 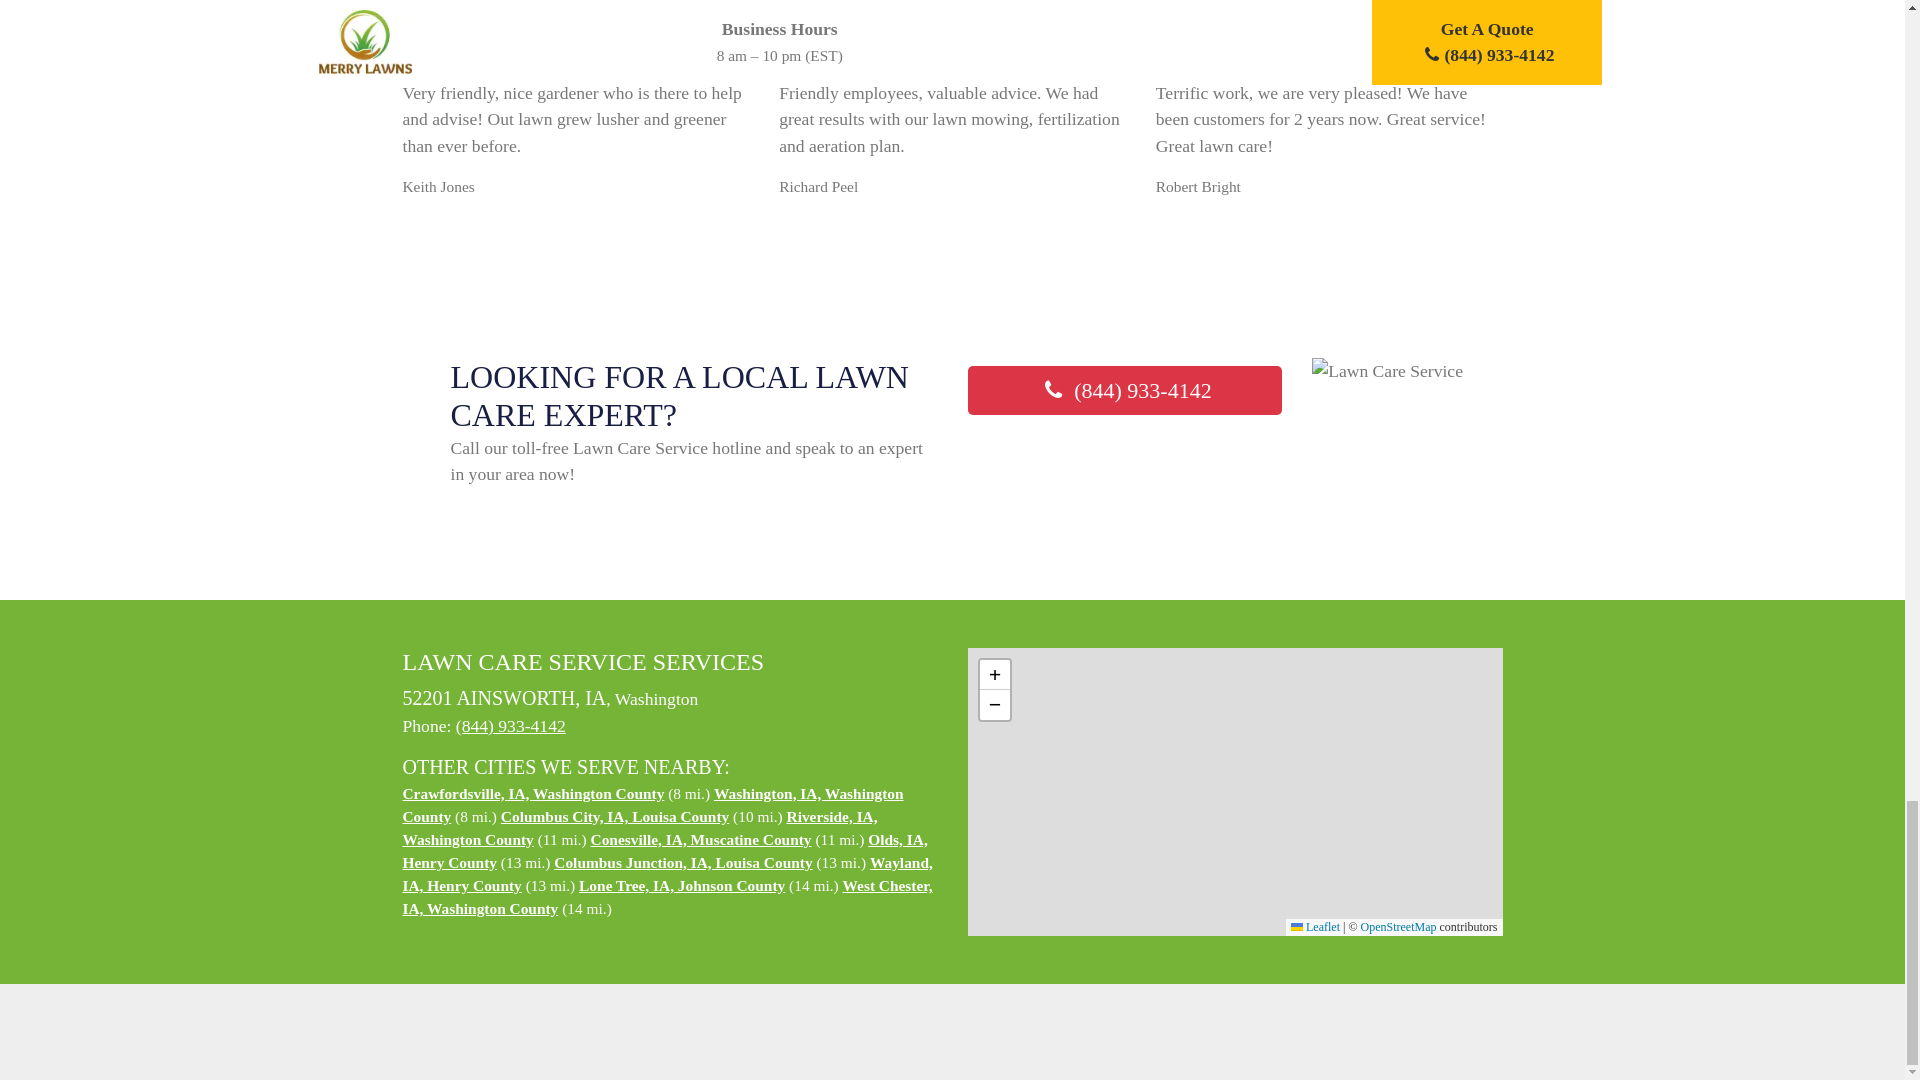 What do you see at coordinates (994, 674) in the screenshot?
I see `Zoom in` at bounding box center [994, 674].